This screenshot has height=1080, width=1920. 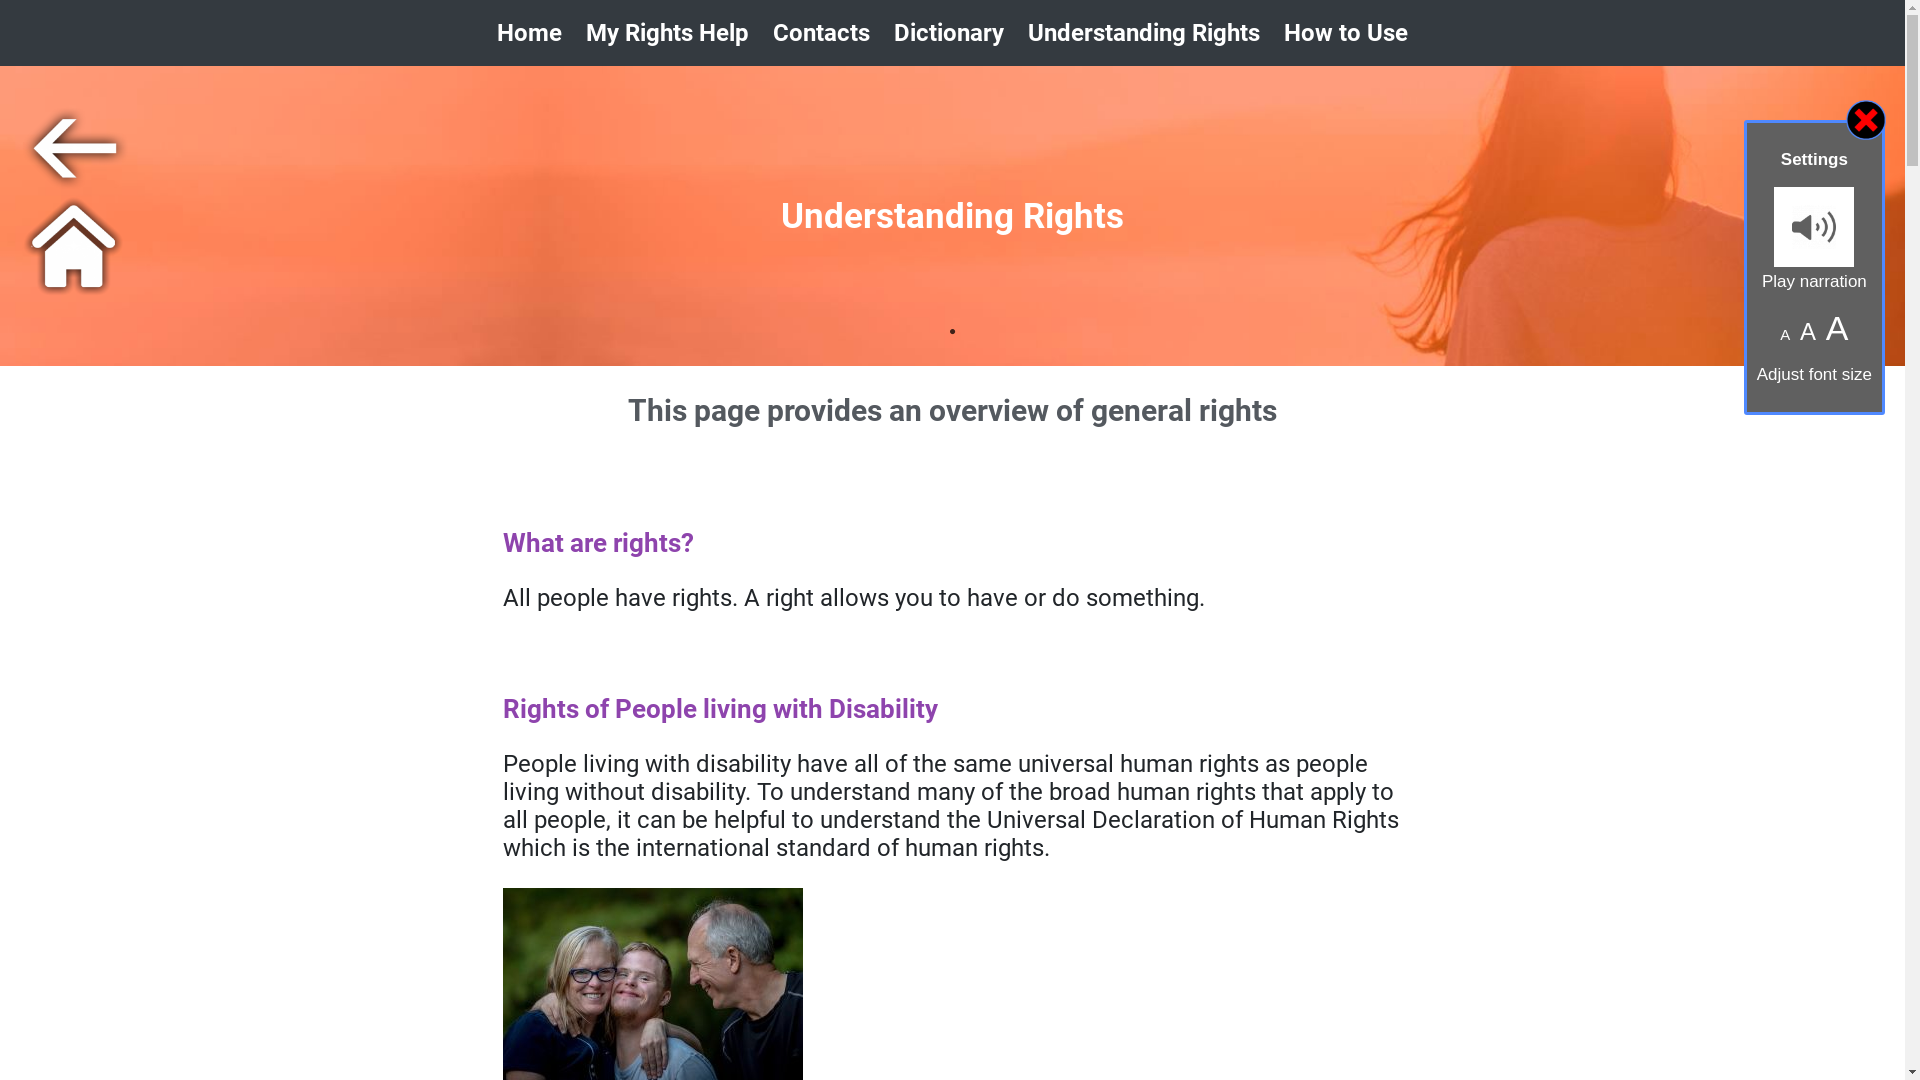 I want to click on Understanding Rights, so click(x=1144, y=33).